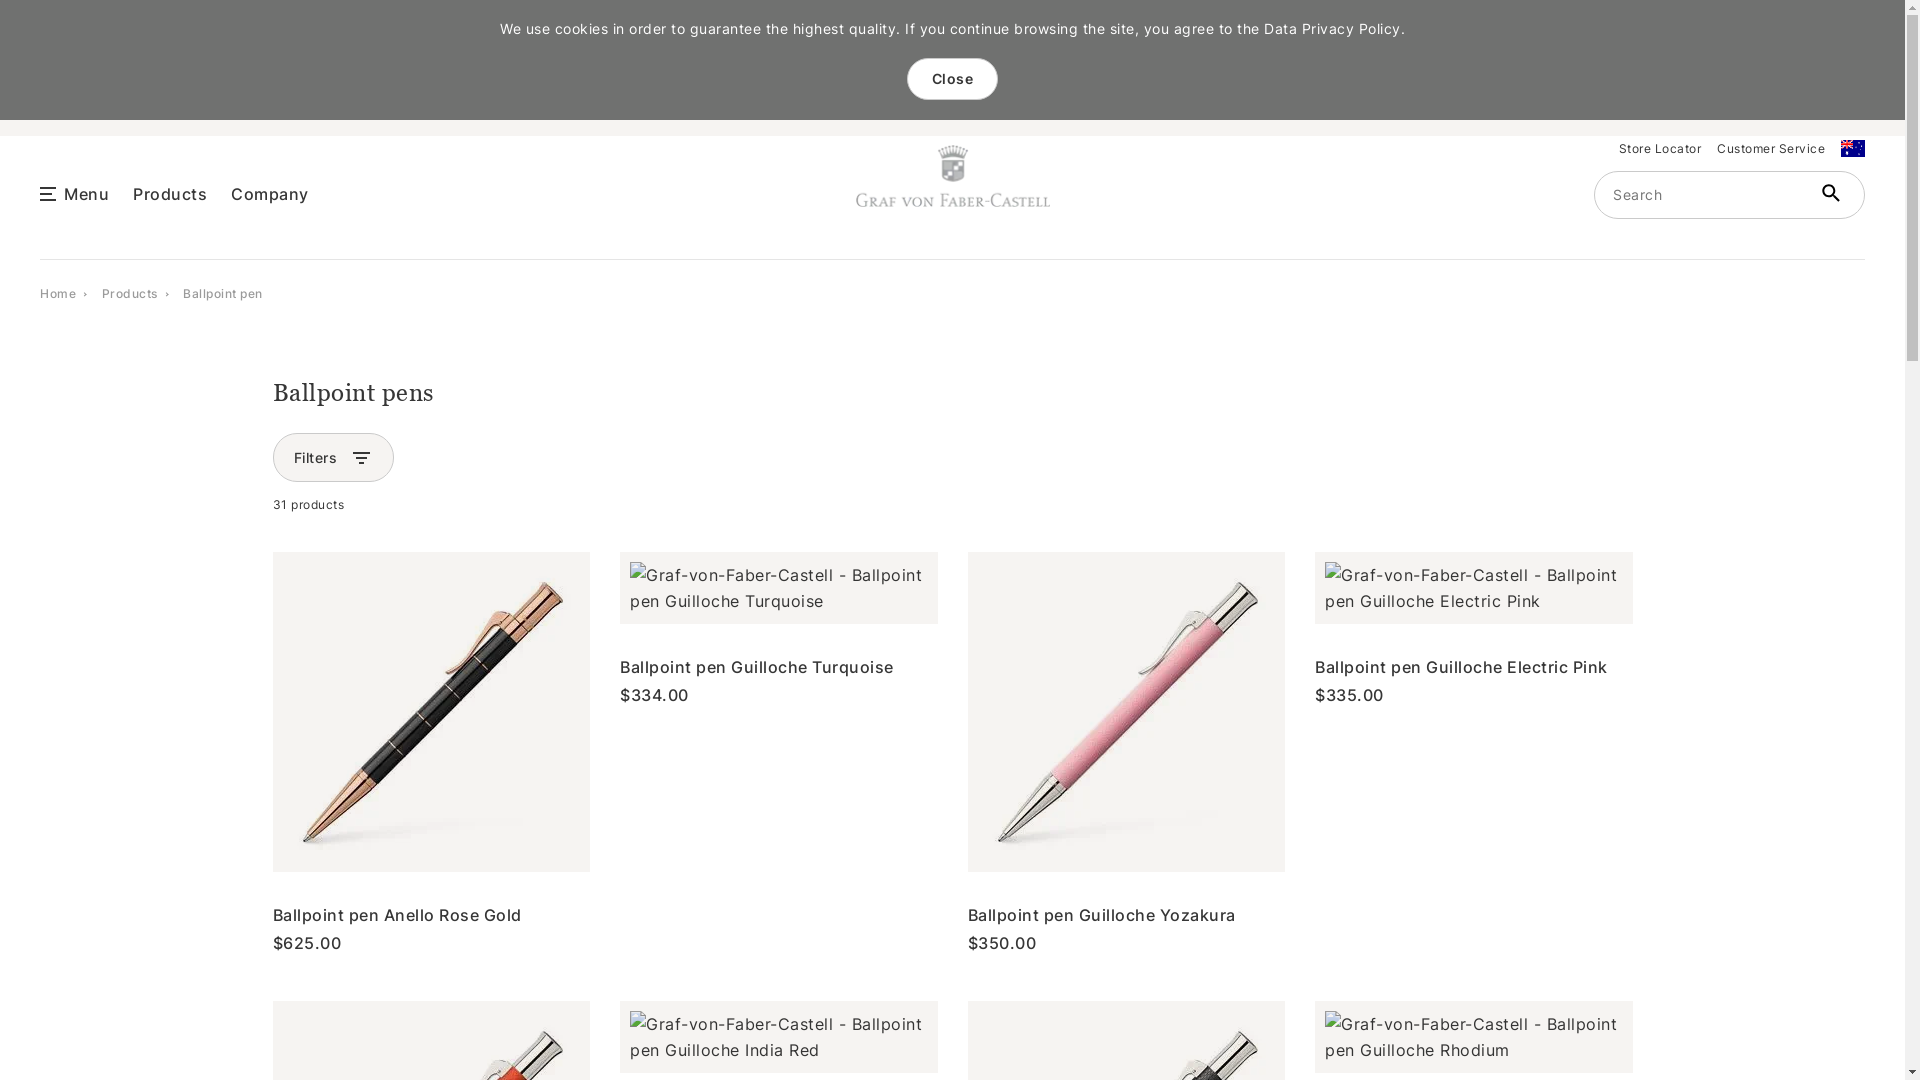  What do you see at coordinates (170, 193) in the screenshot?
I see `Products` at bounding box center [170, 193].